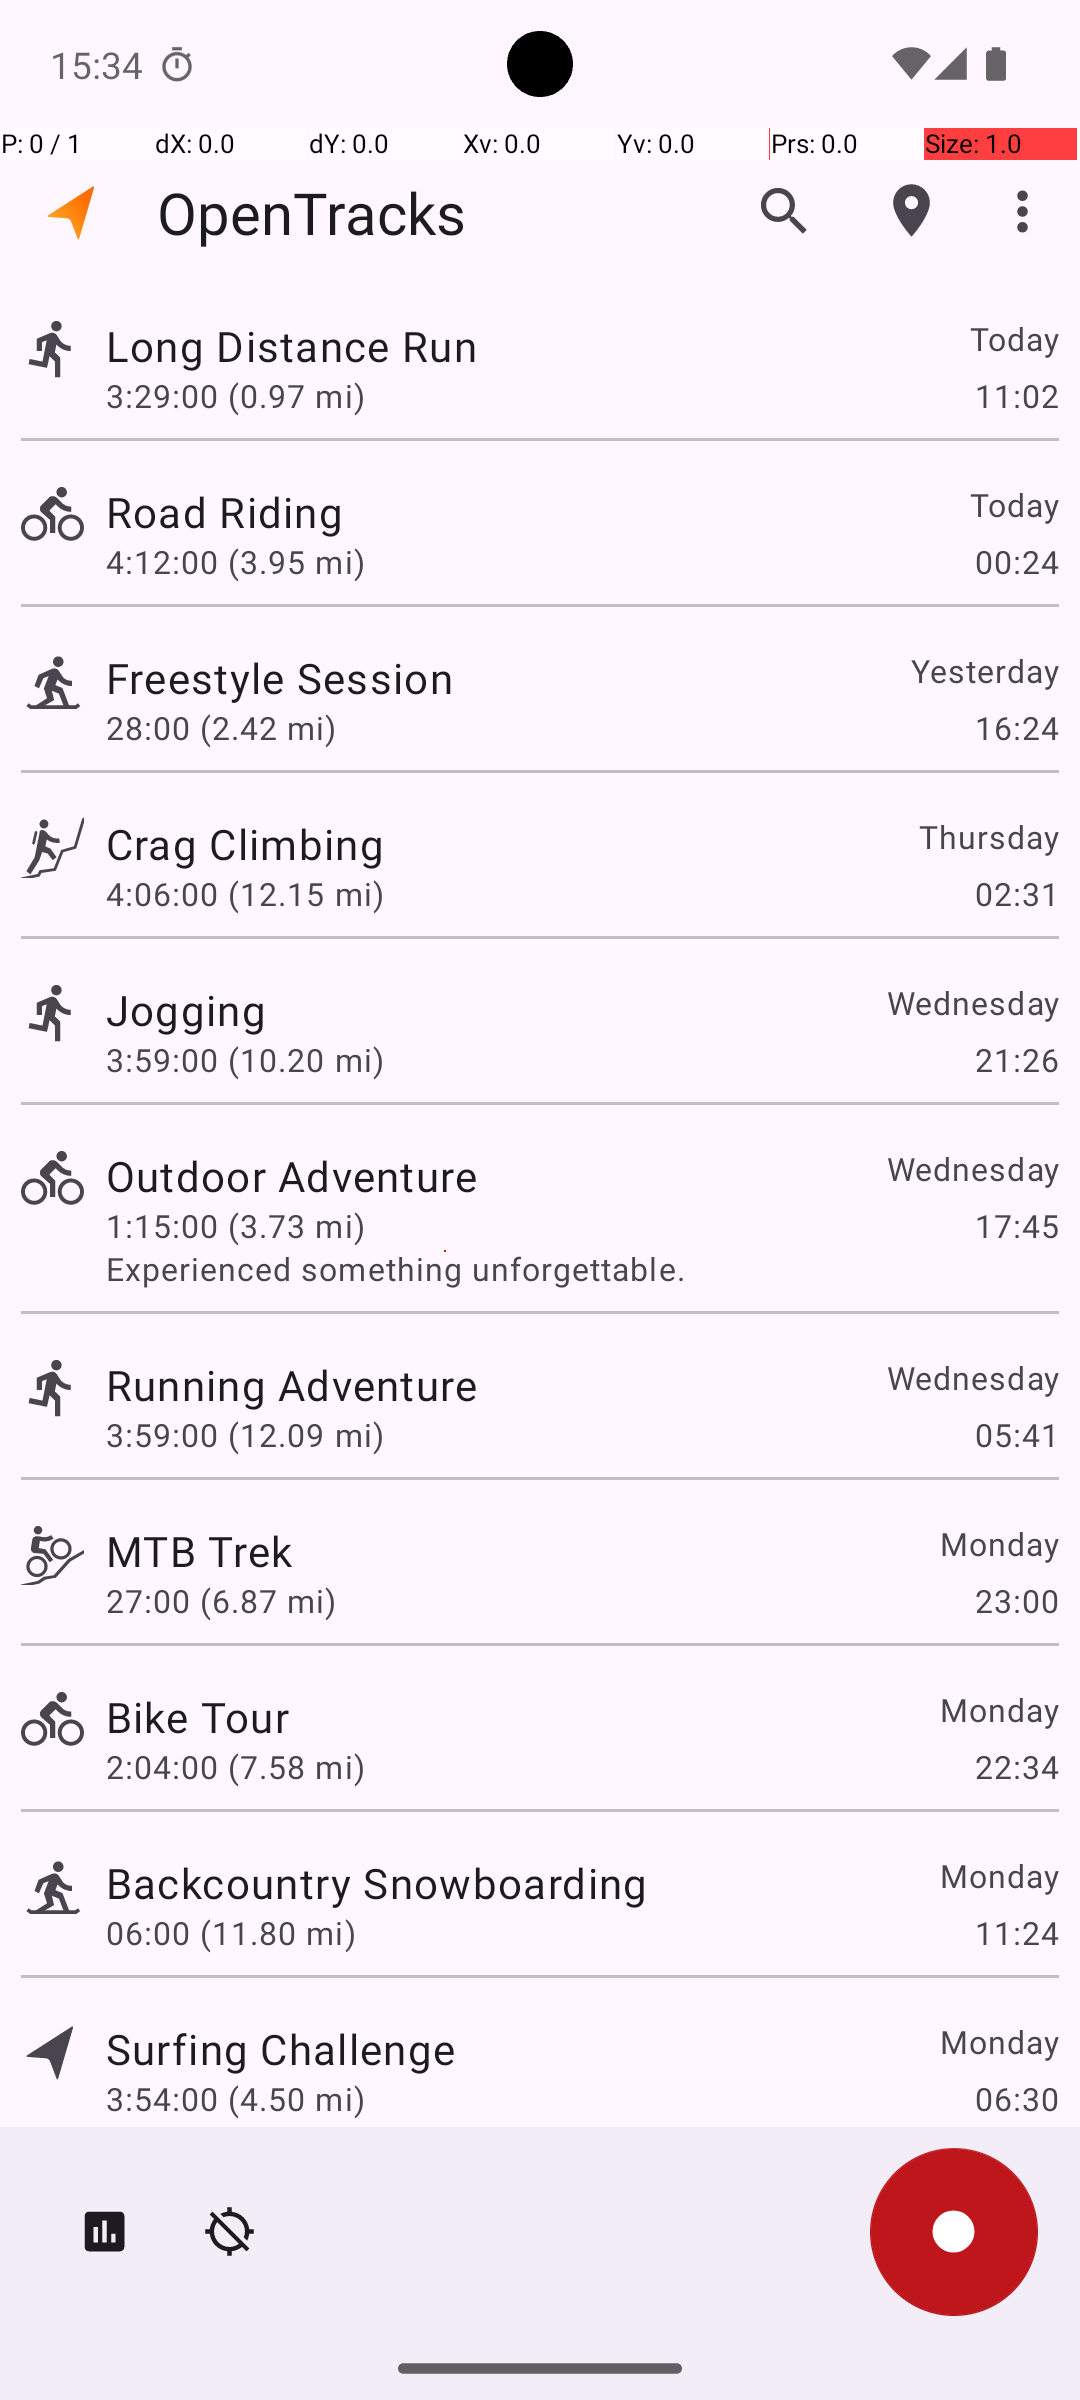 The height and width of the screenshot is (2400, 1080). I want to click on 27:00 (6.87 mi), so click(221, 1600).